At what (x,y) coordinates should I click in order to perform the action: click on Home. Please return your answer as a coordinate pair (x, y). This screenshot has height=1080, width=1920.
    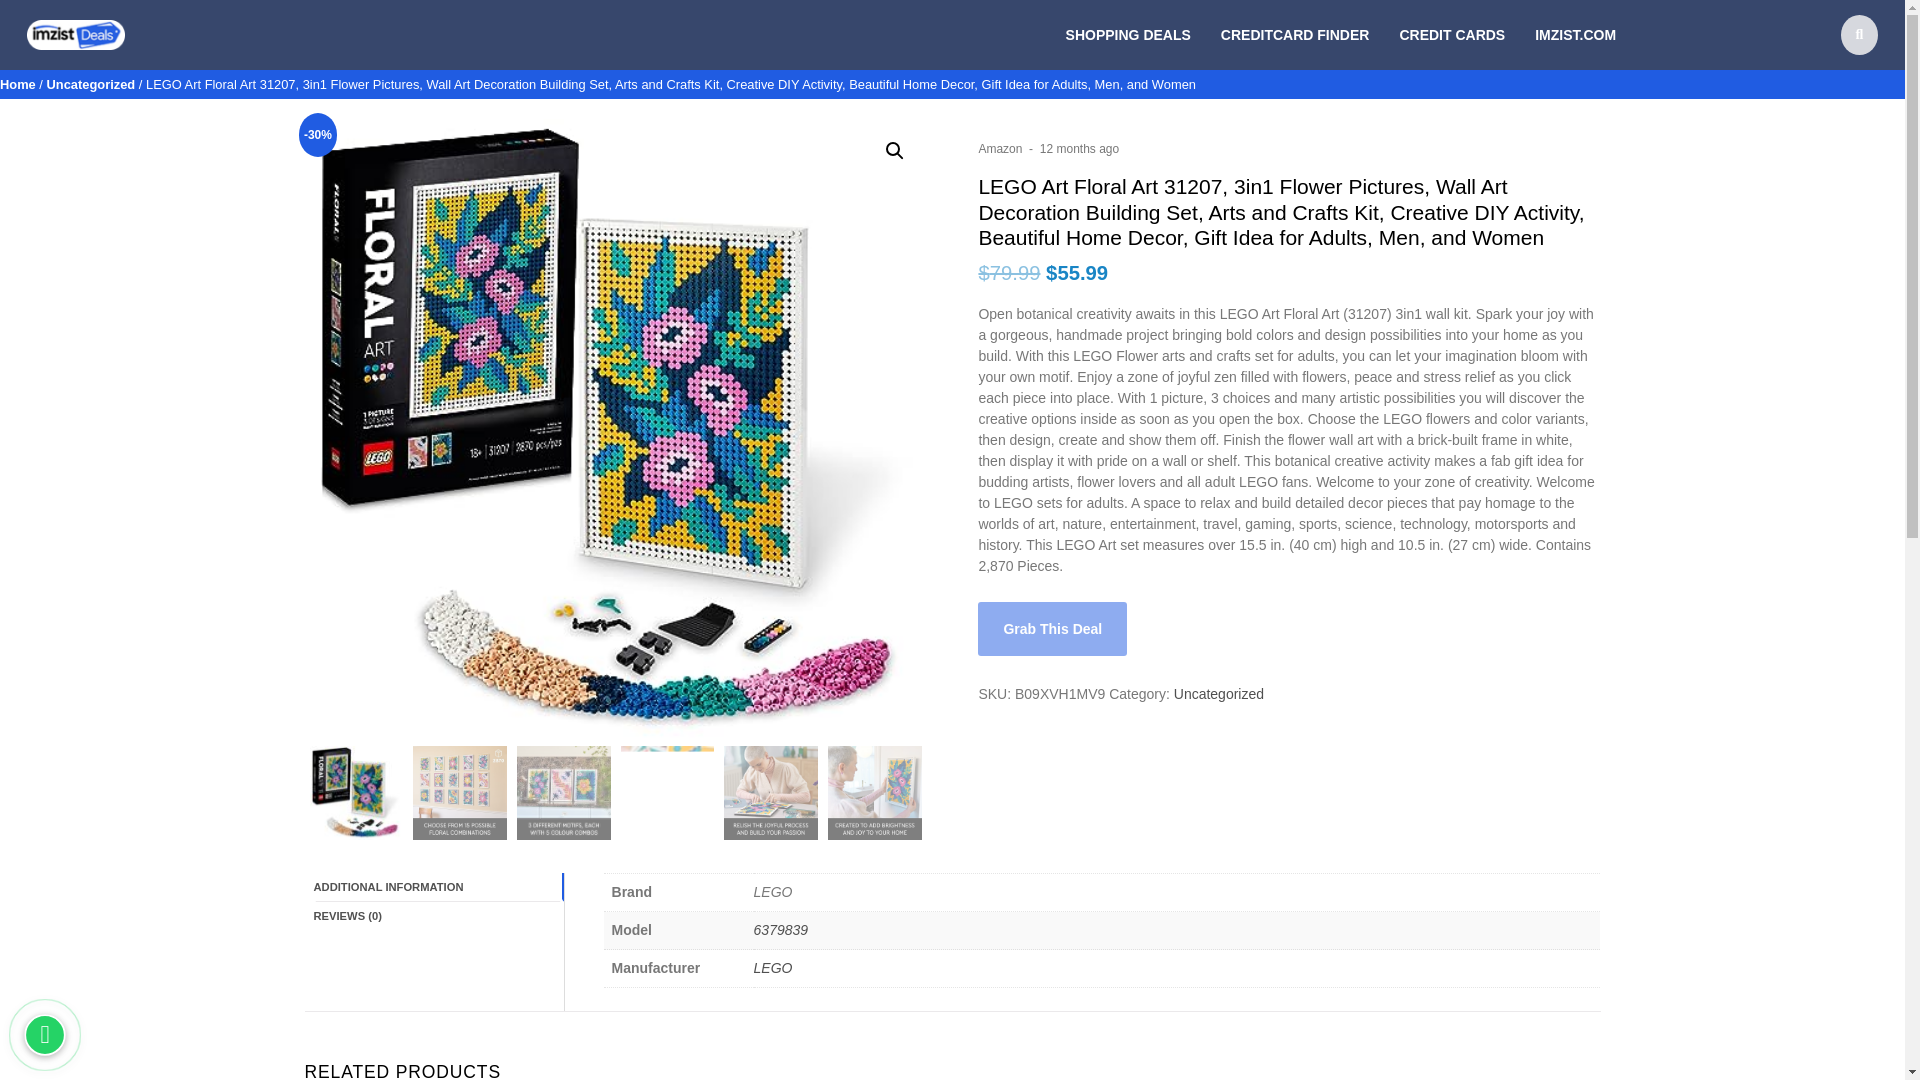
    Looking at the image, I should click on (18, 84).